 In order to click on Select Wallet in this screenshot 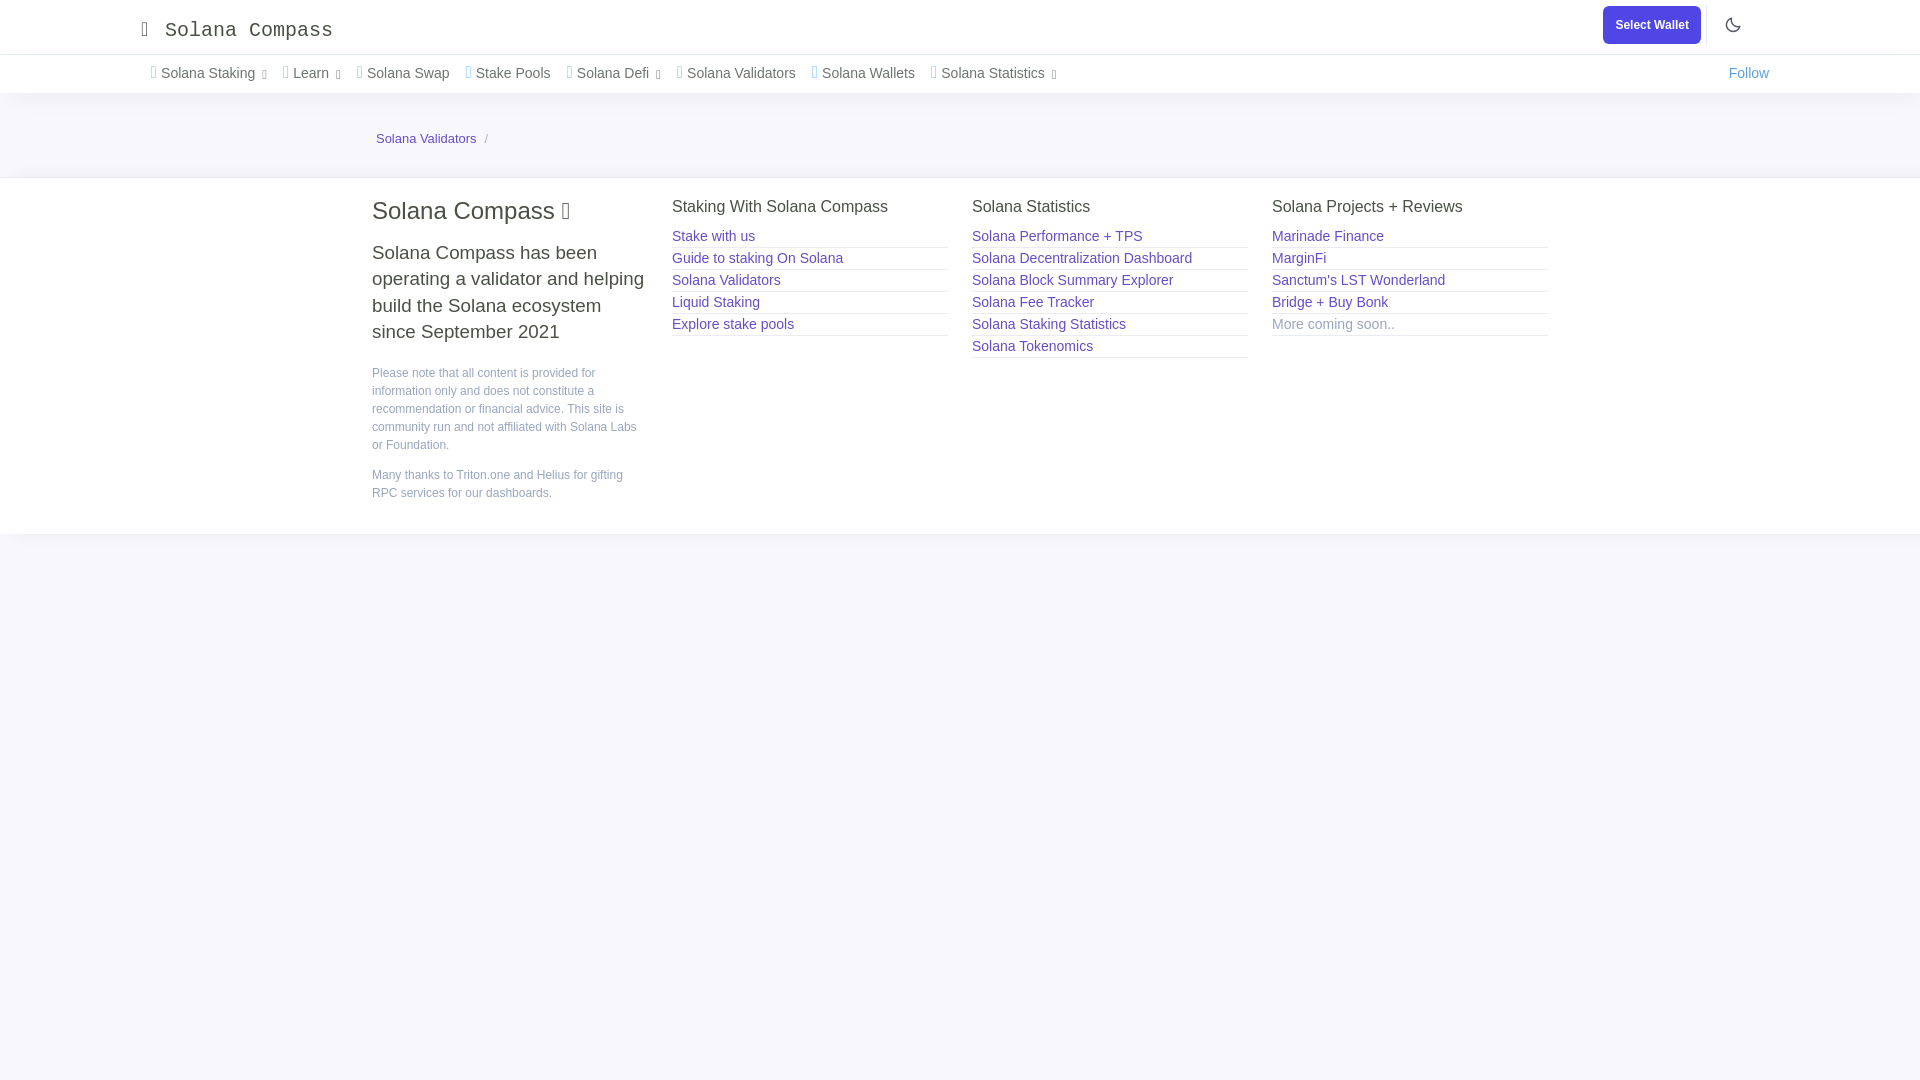, I will do `click(1652, 25)`.